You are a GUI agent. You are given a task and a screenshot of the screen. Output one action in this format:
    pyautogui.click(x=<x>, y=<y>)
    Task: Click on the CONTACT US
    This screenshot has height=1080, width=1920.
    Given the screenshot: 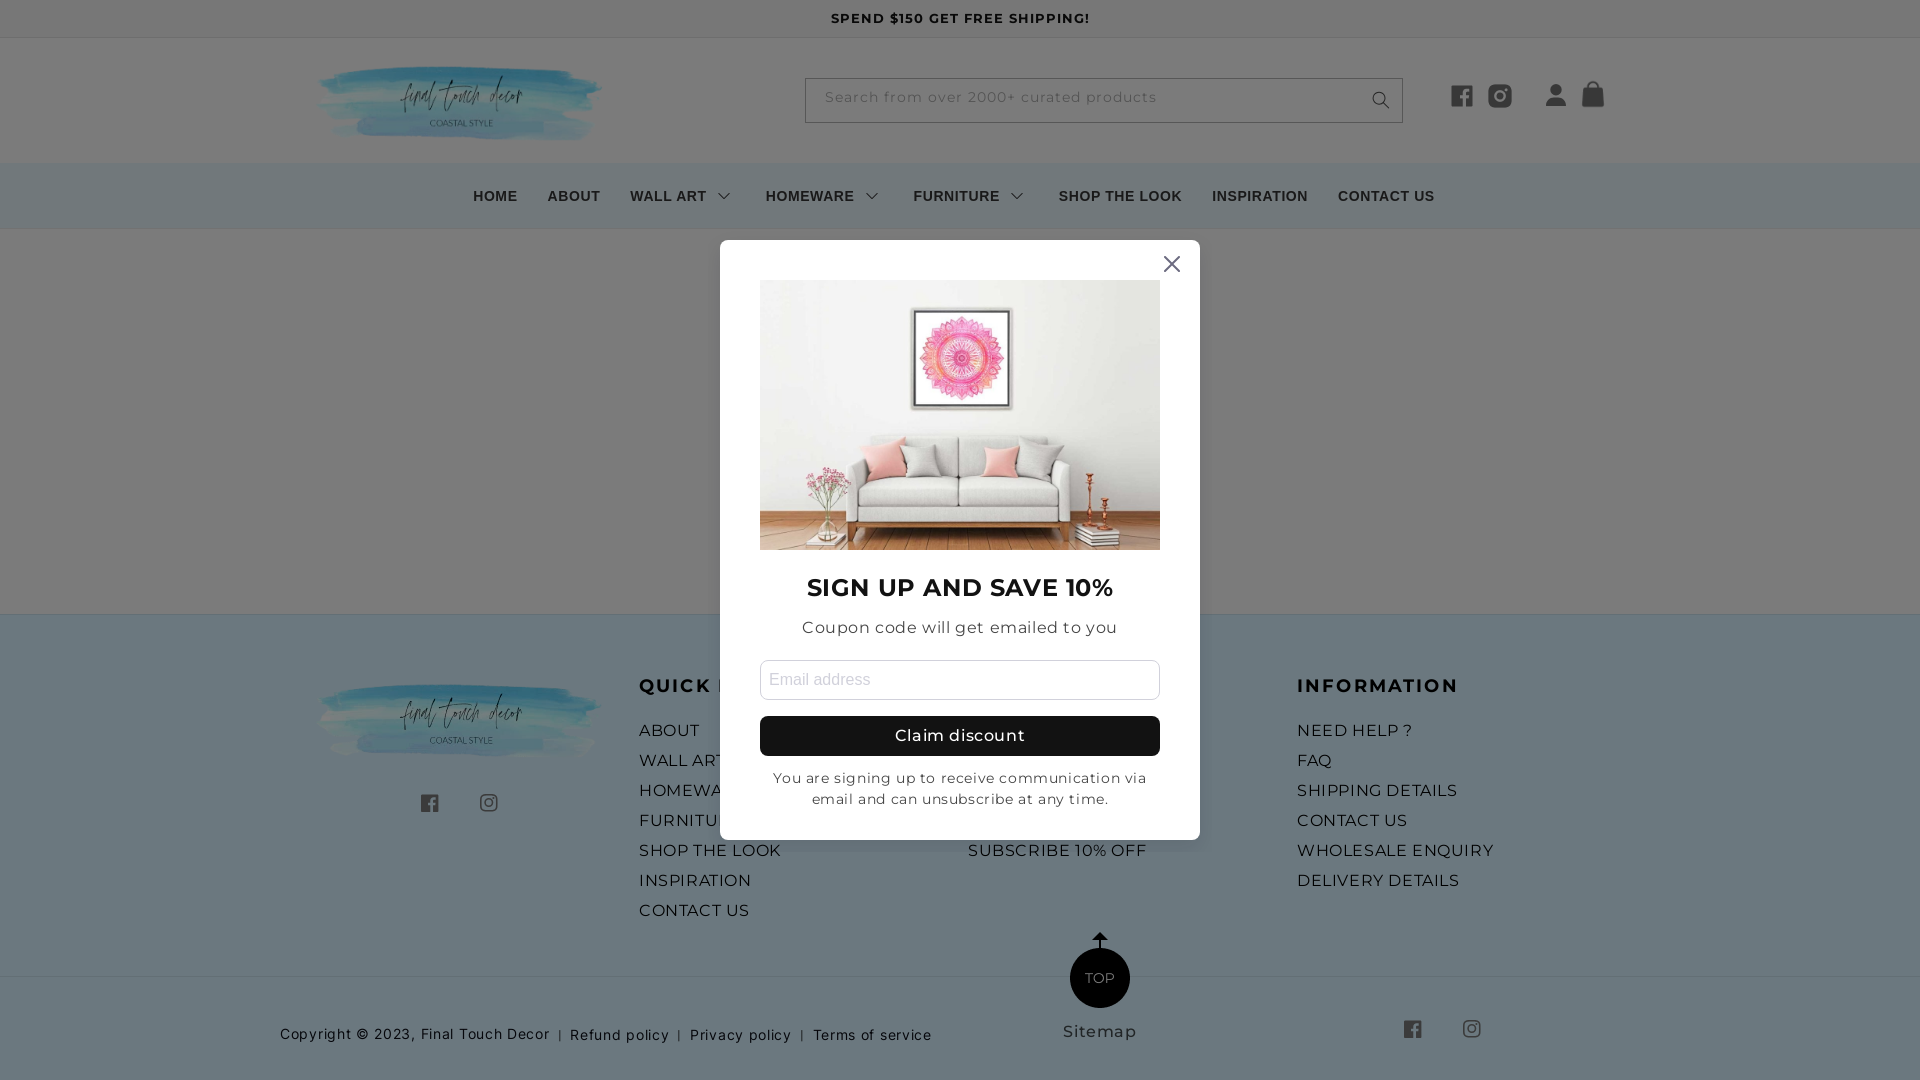 What is the action you would take?
    pyautogui.click(x=694, y=911)
    